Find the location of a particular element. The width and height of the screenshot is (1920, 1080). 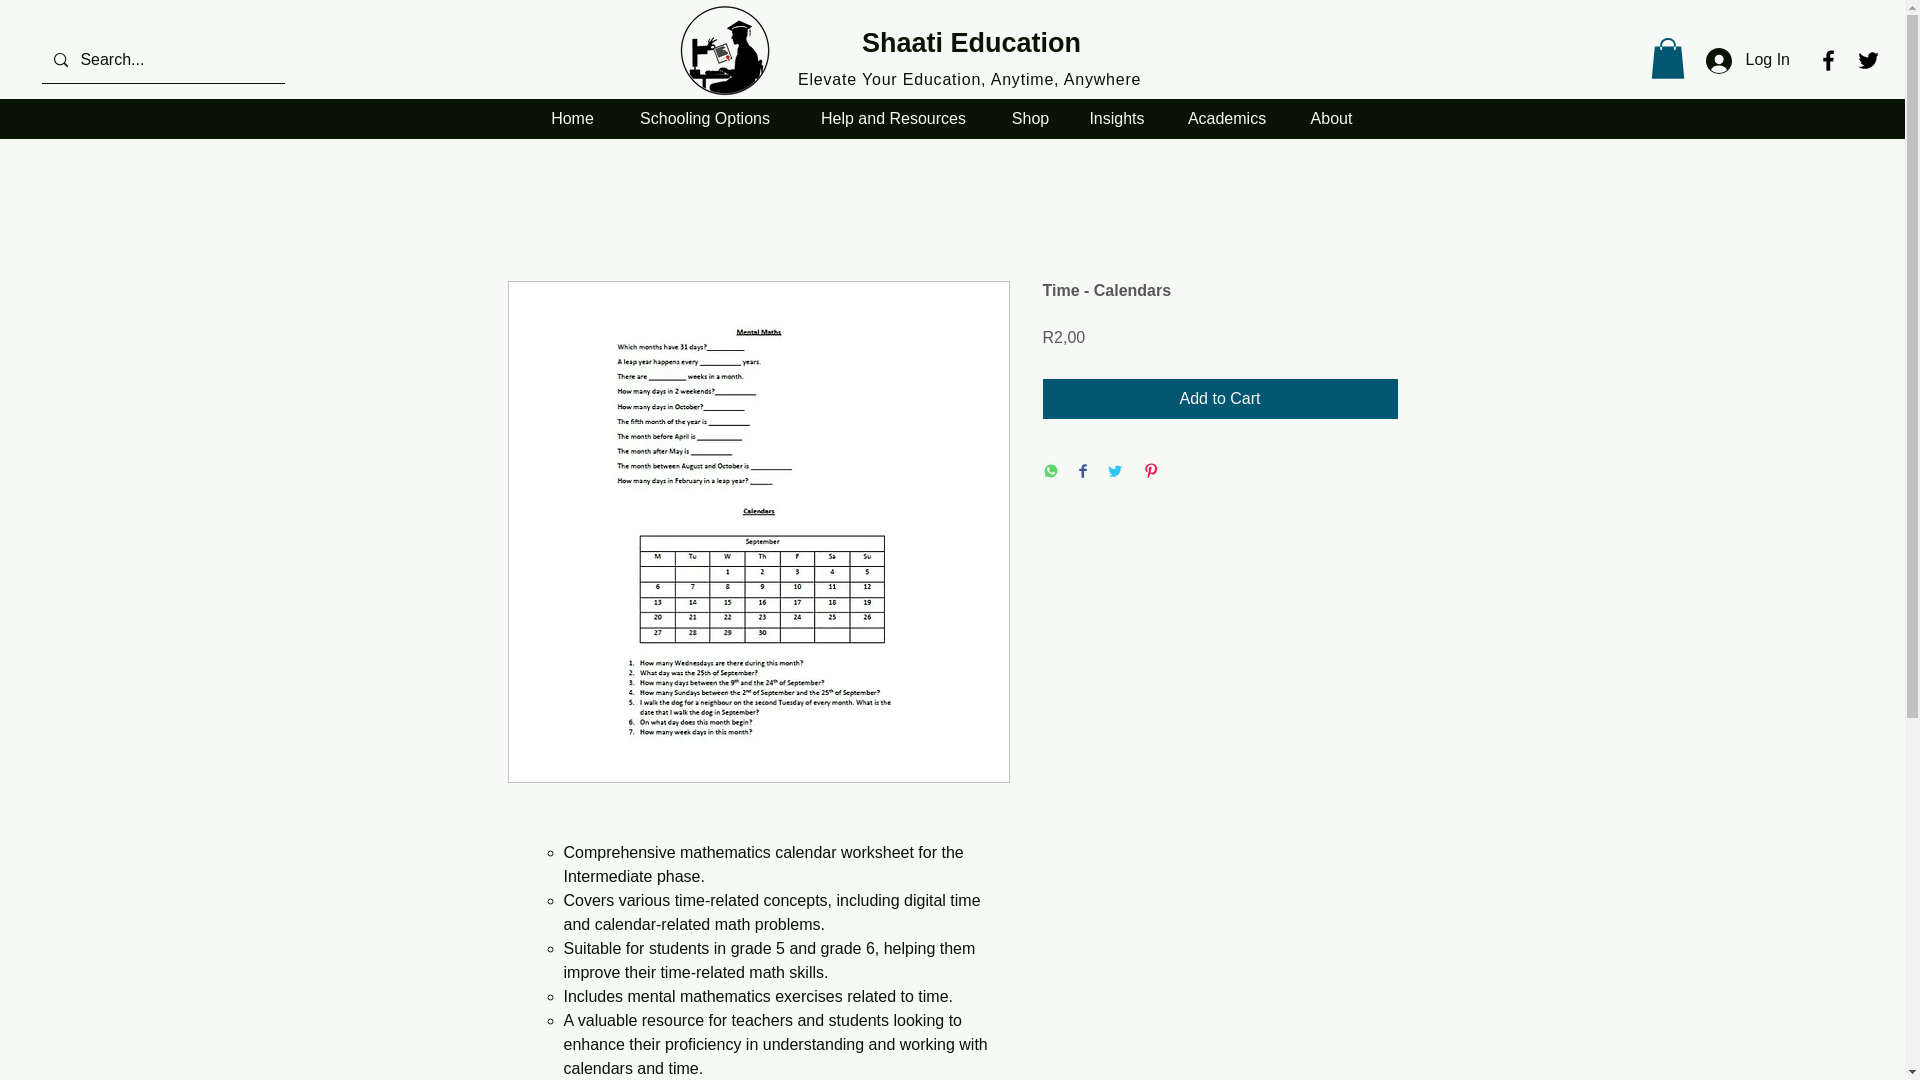

Shaati Education is located at coordinates (971, 43).